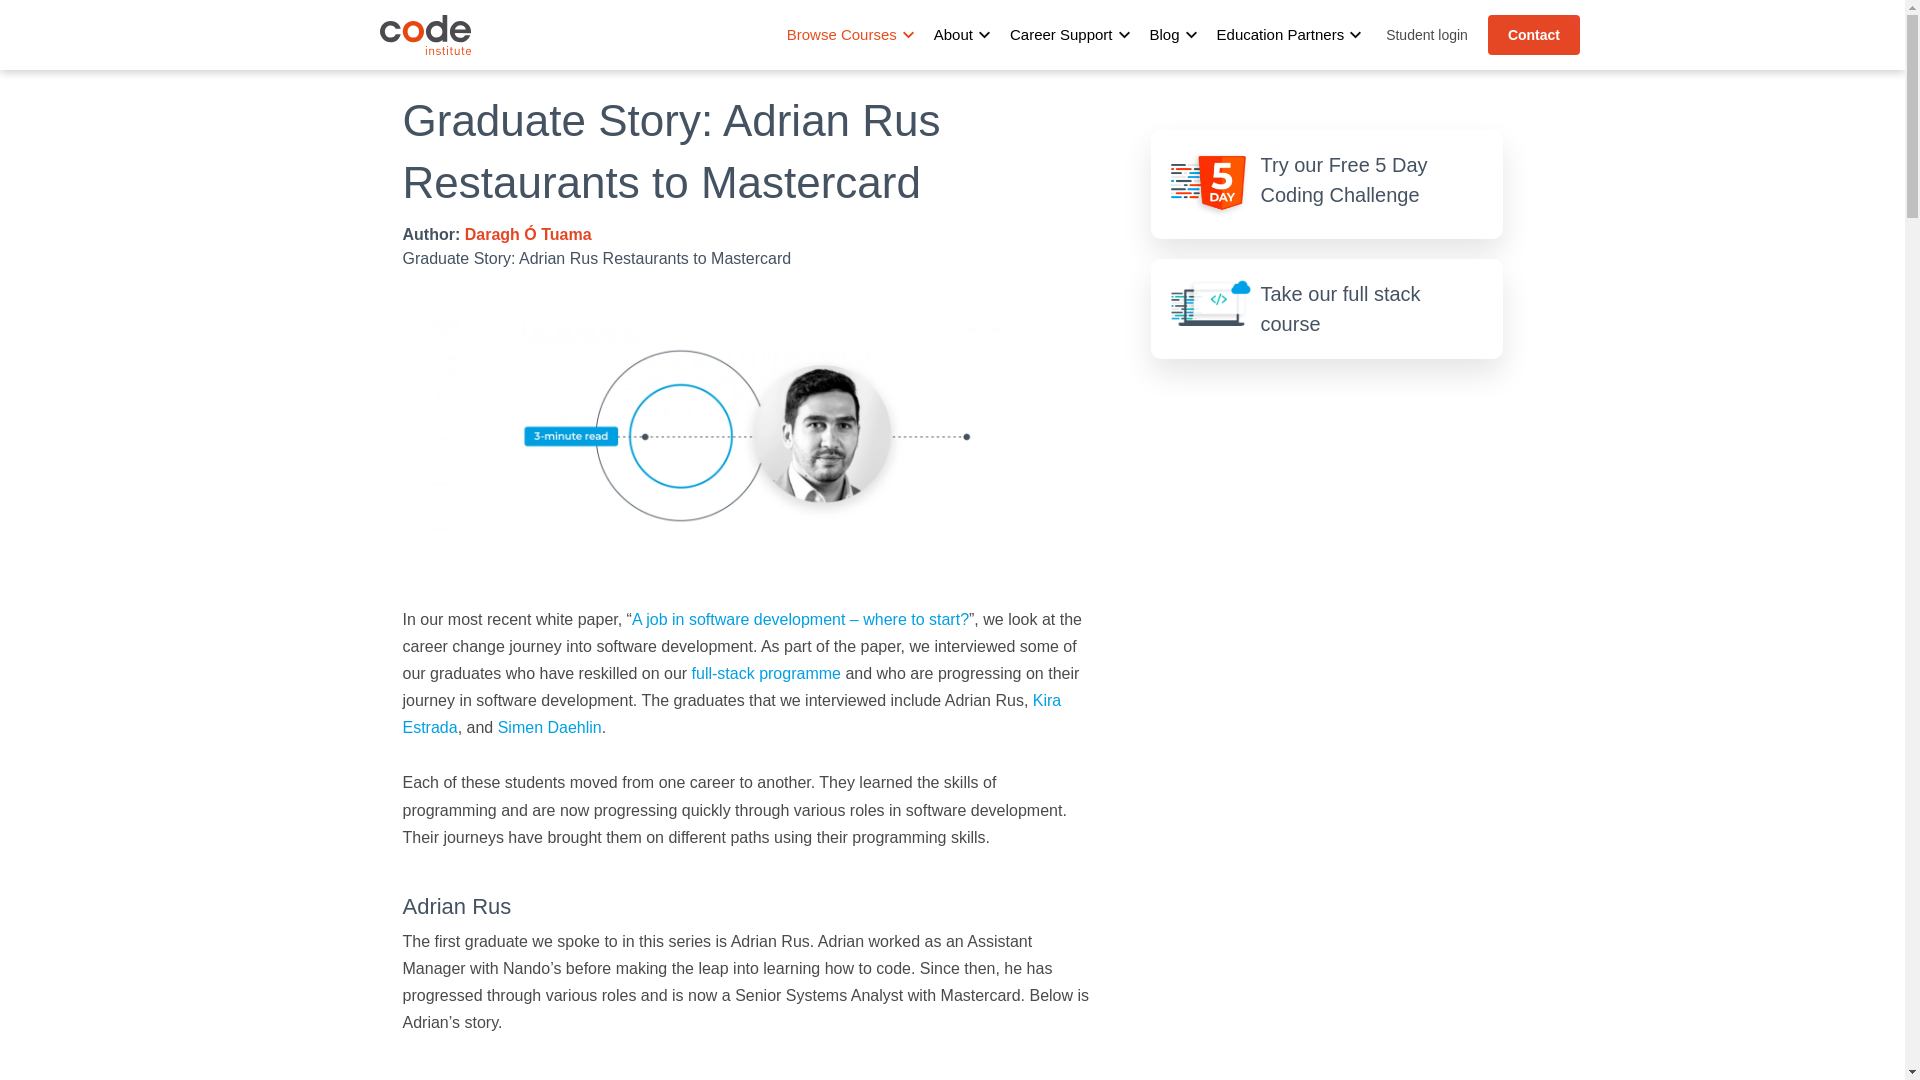 Image resolution: width=1920 pixels, height=1080 pixels. I want to click on Education Partners, so click(1281, 34).